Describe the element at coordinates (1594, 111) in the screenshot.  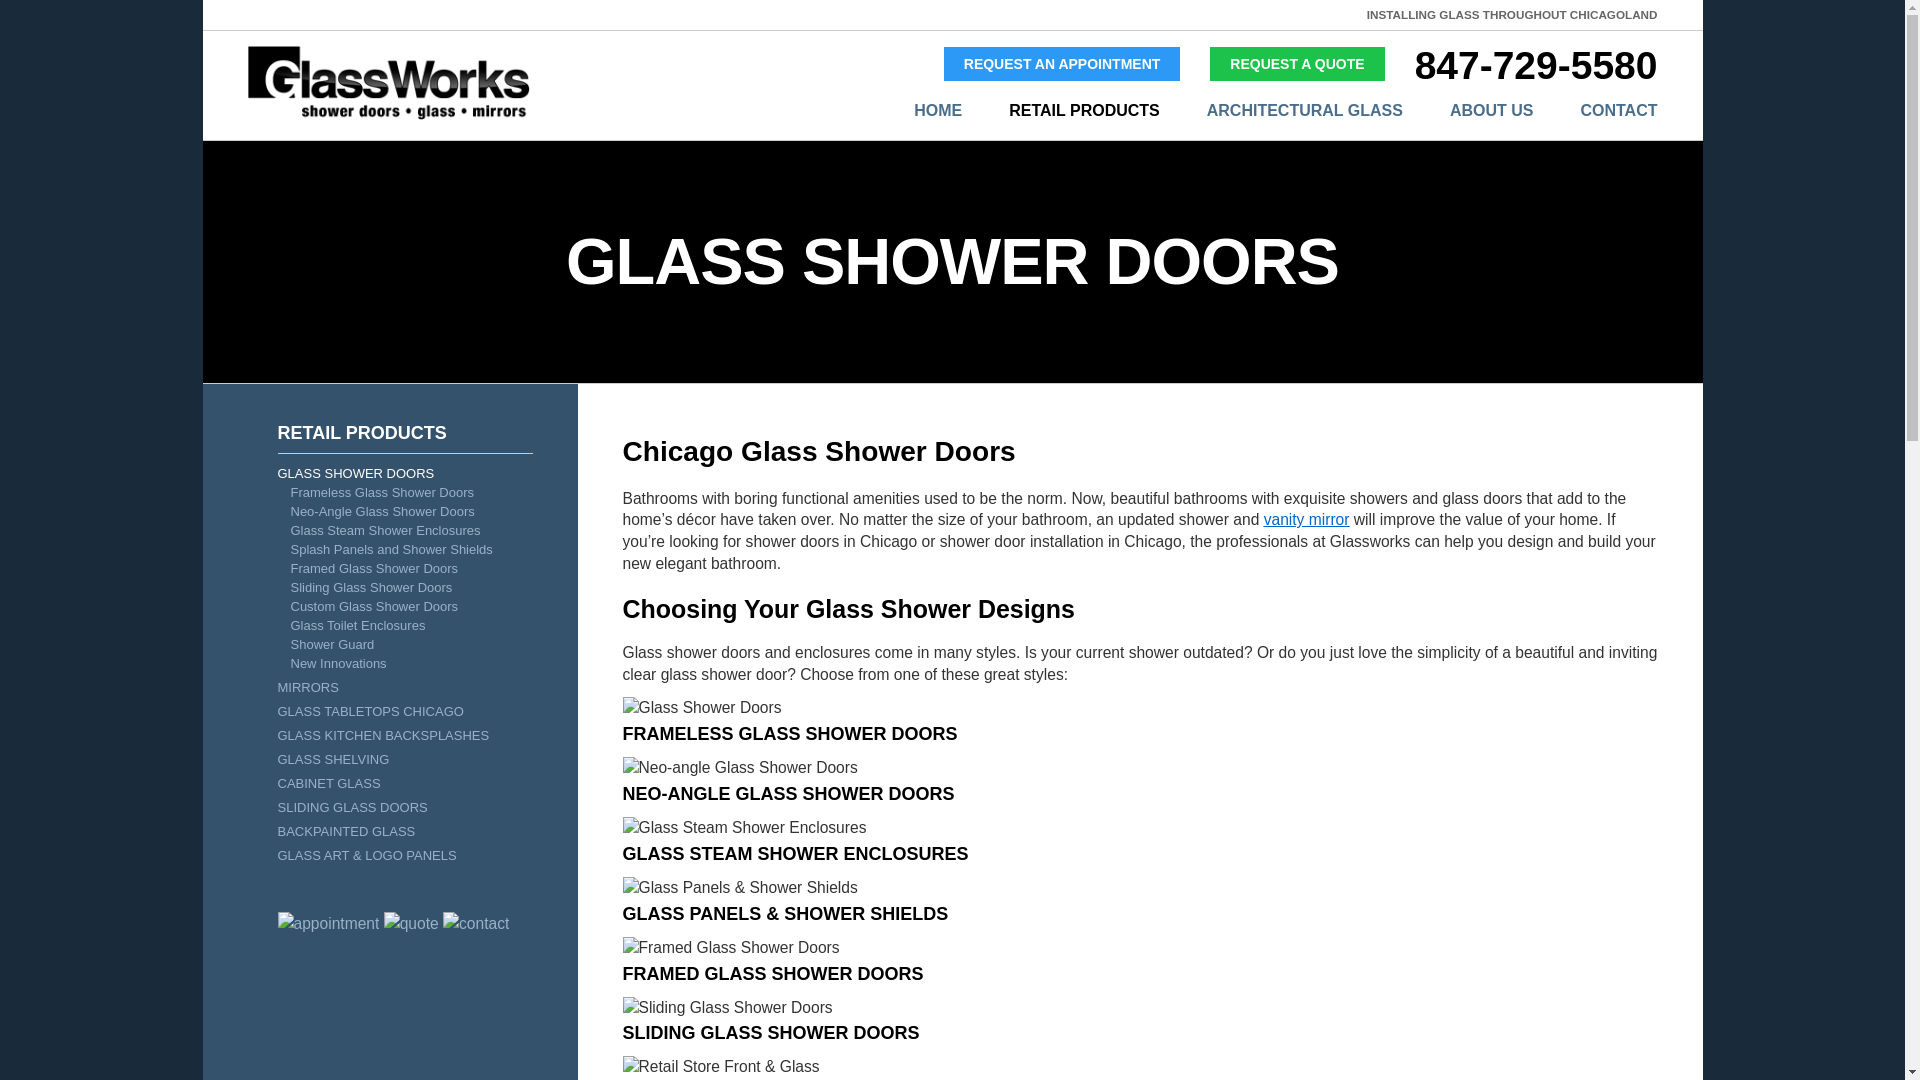
I see `CONTACT` at that location.